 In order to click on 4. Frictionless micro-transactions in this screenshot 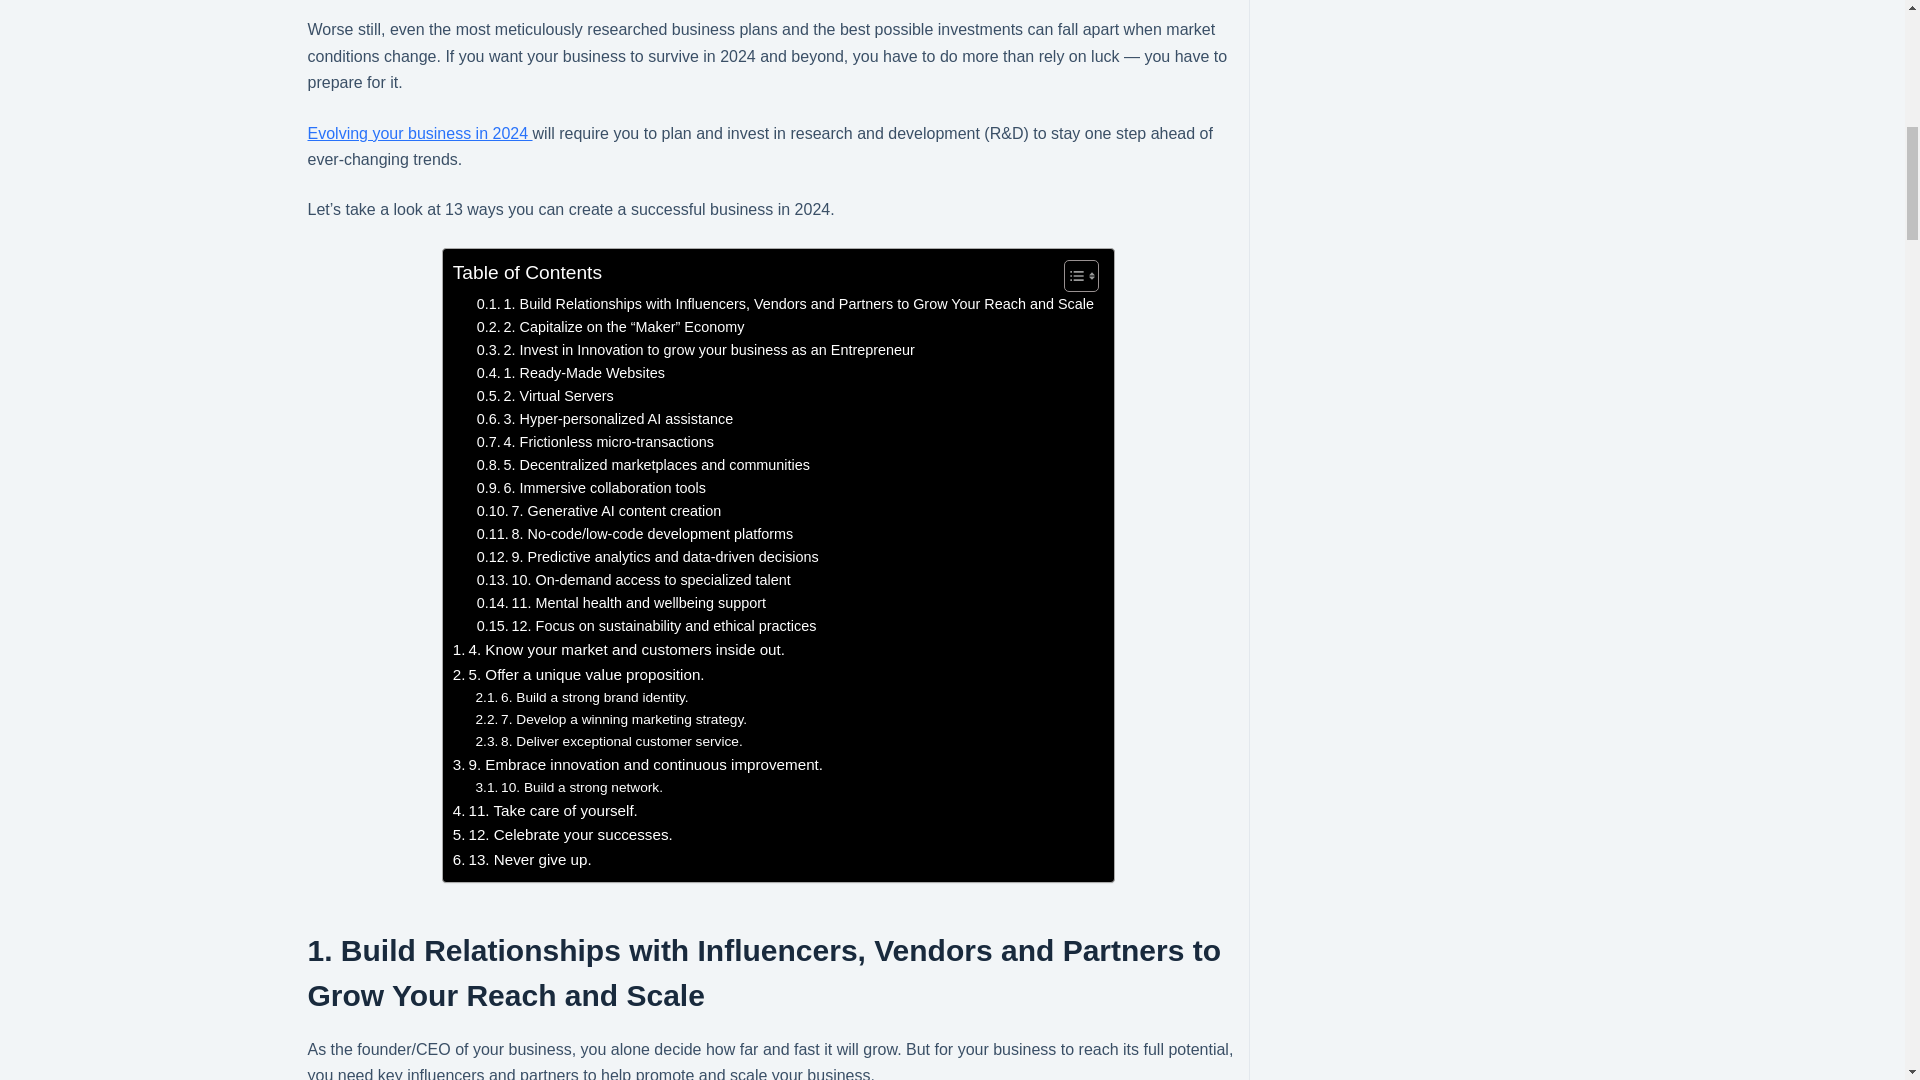, I will do `click(595, 442)`.